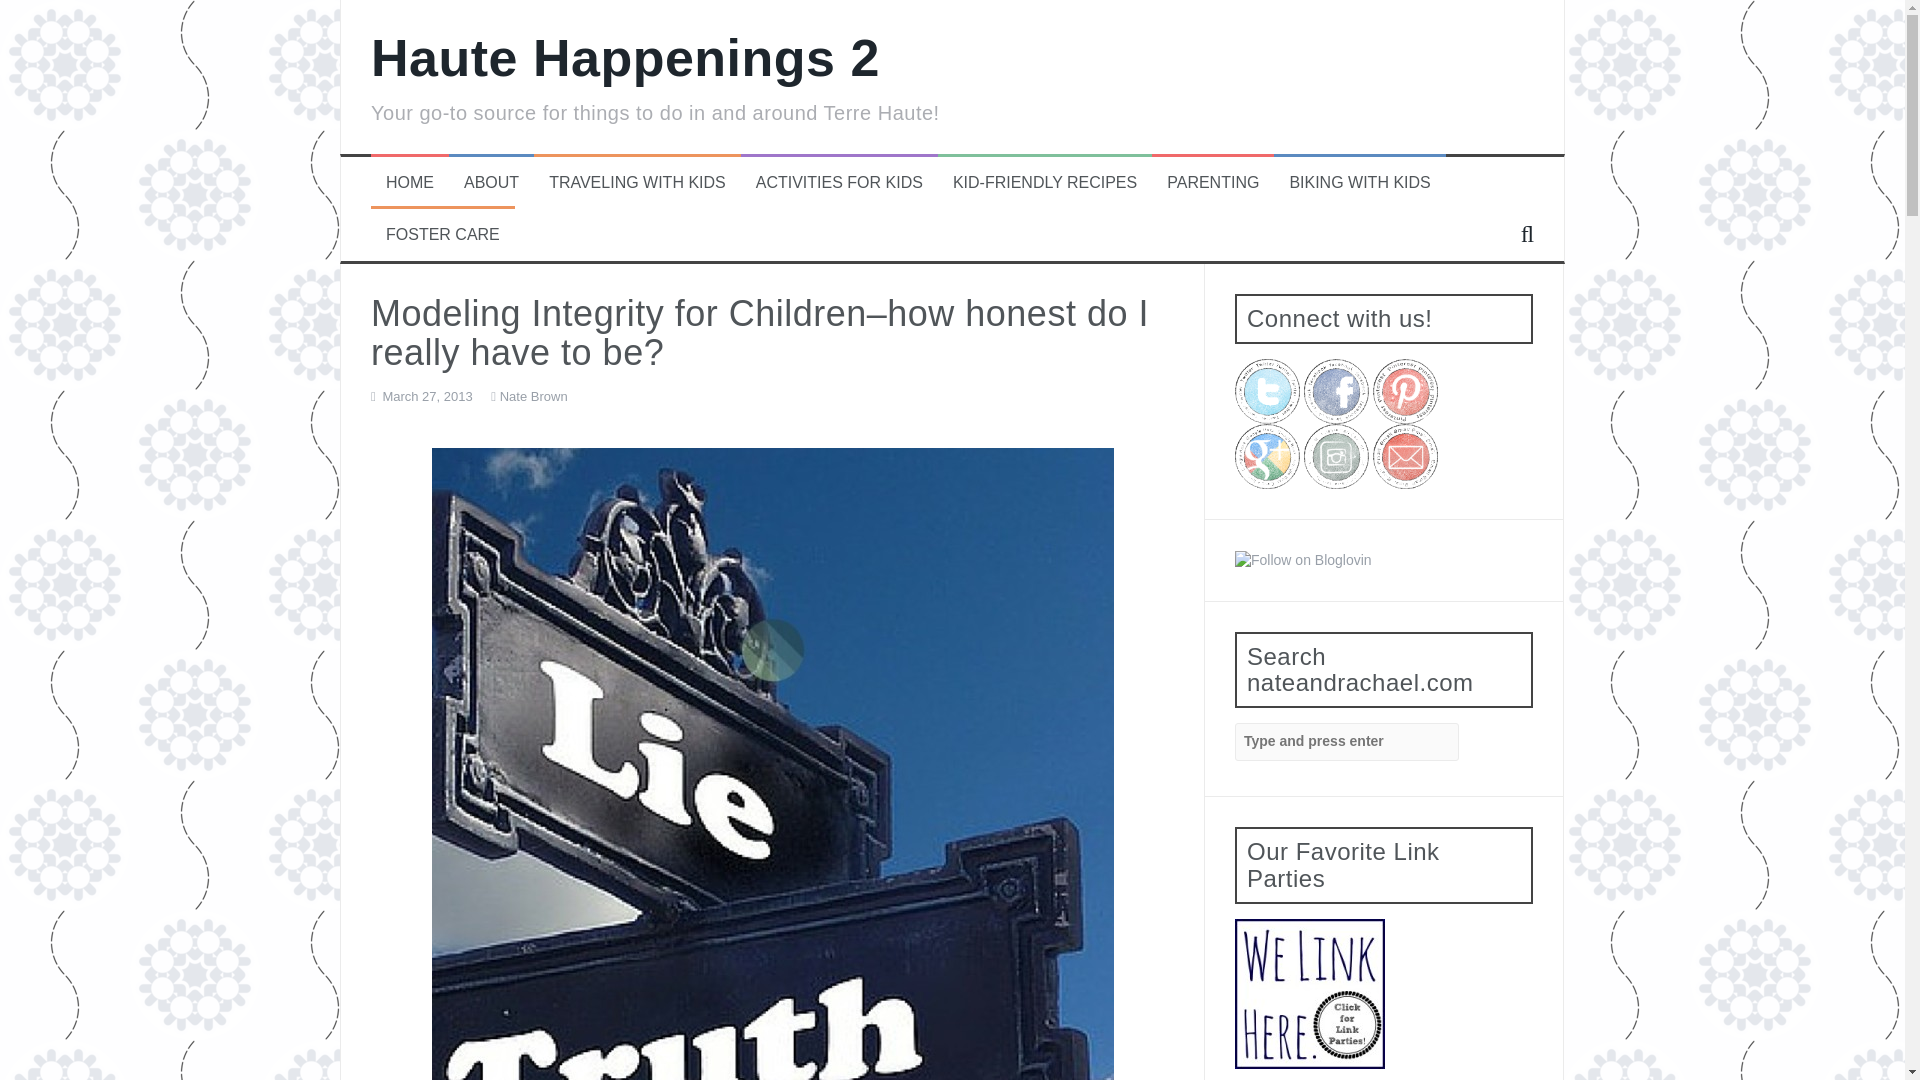  I want to click on HOME, so click(409, 183).